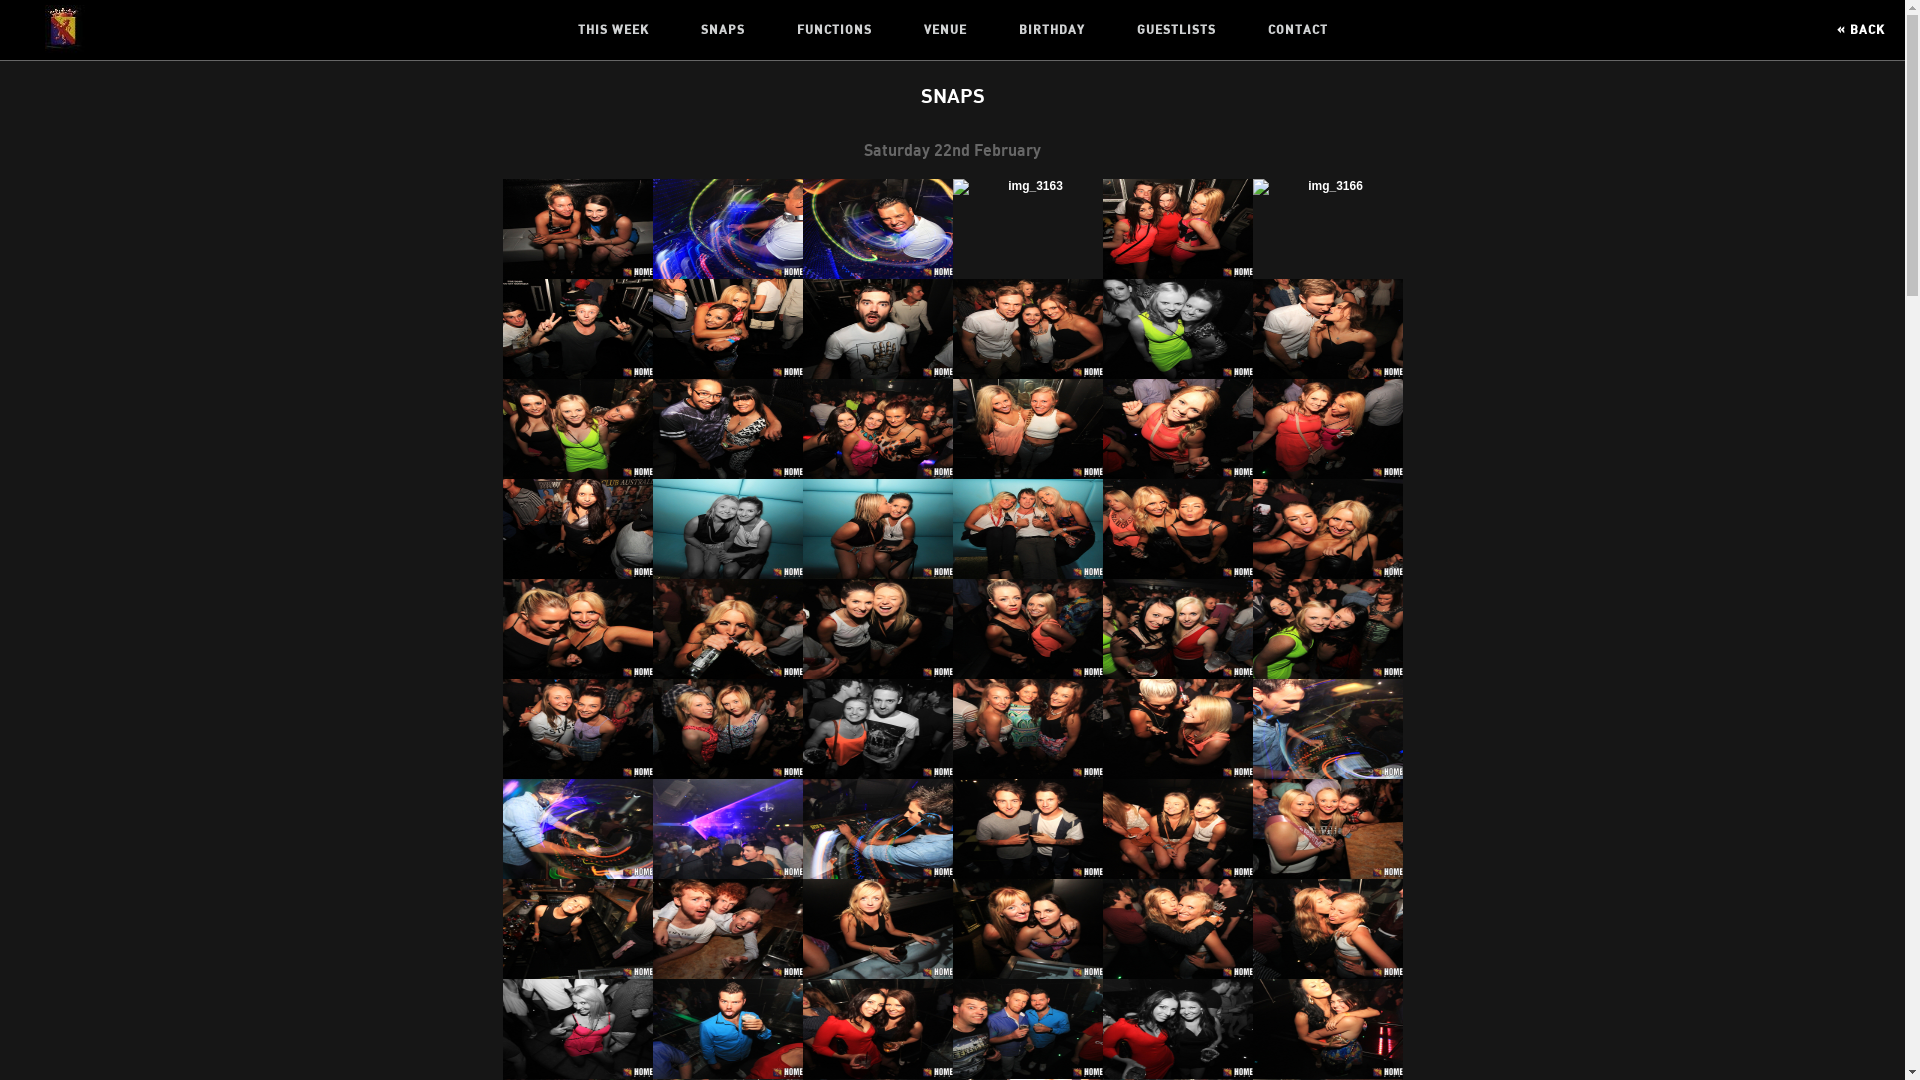 Image resolution: width=1920 pixels, height=1080 pixels. What do you see at coordinates (1327, 229) in the screenshot?
I see ` ` at bounding box center [1327, 229].